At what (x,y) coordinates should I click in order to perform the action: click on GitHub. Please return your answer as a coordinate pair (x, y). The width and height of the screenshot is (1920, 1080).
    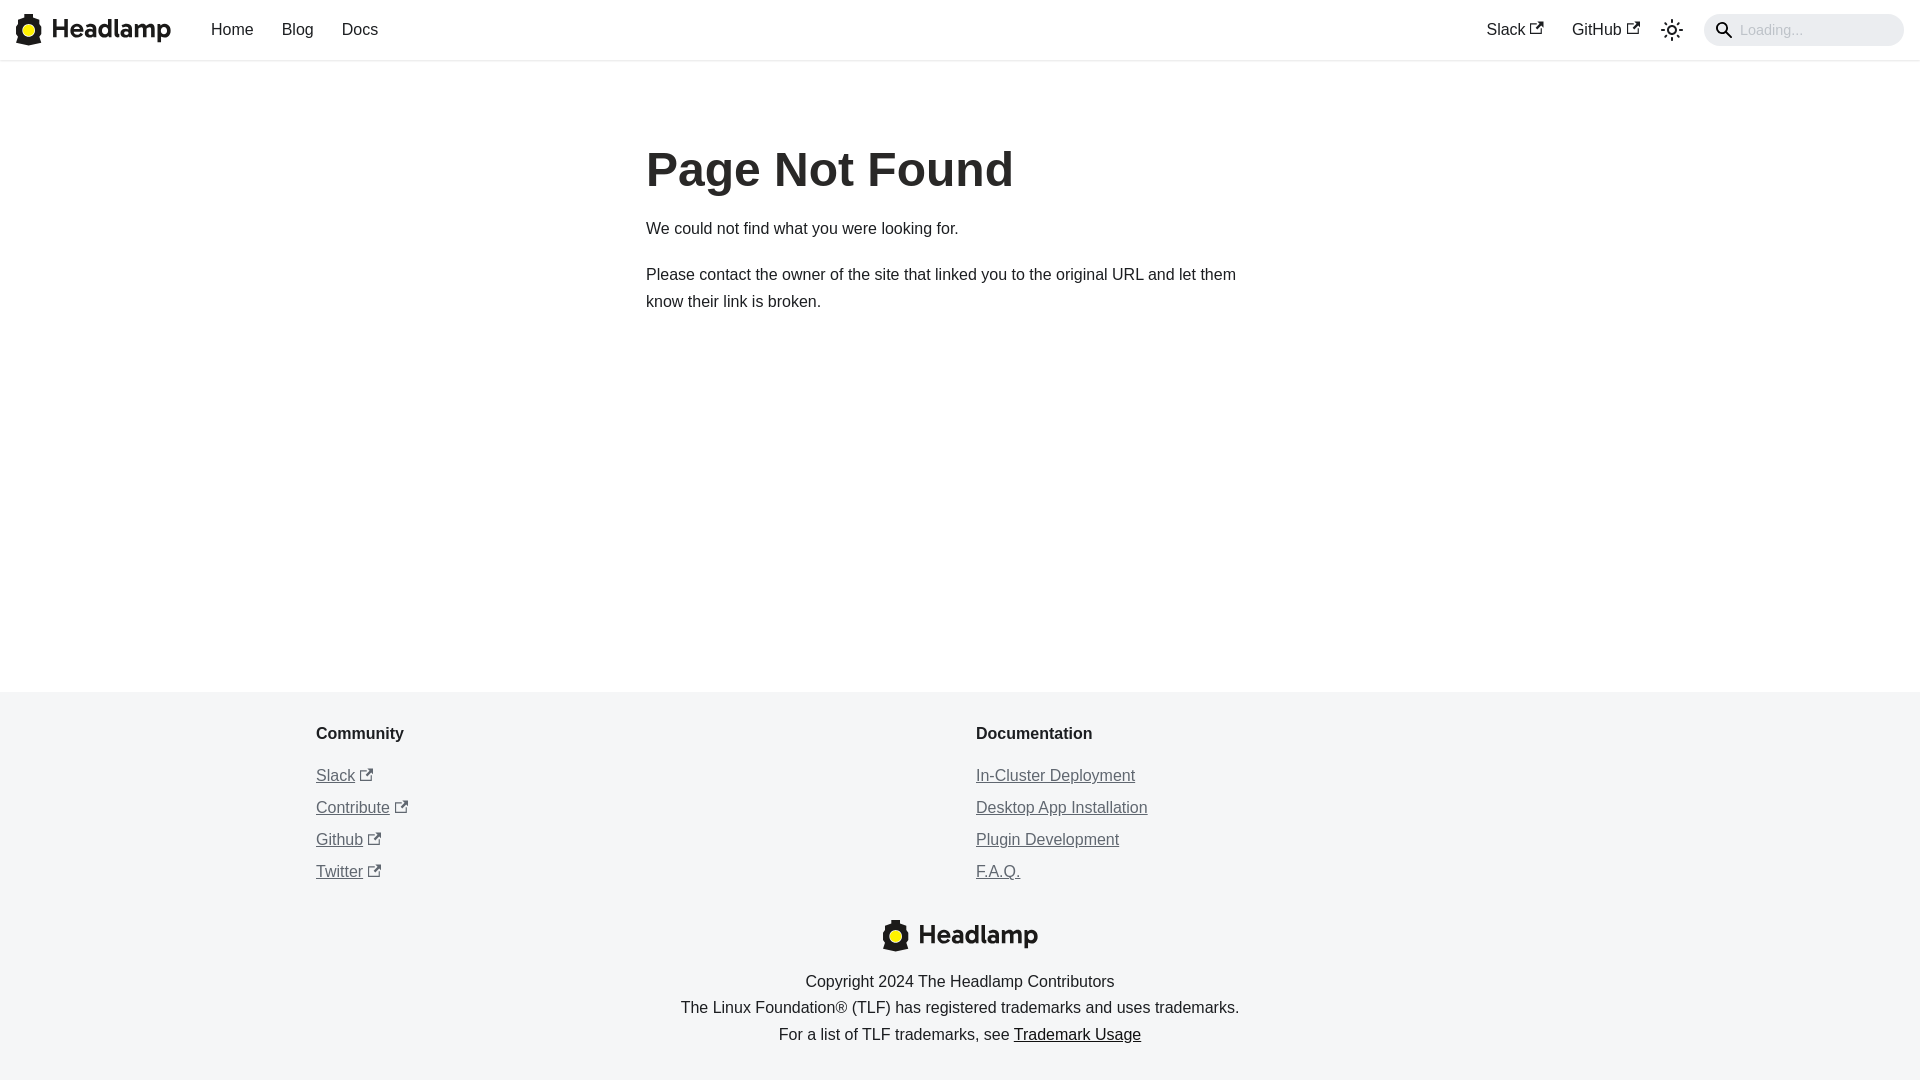
    Looking at the image, I should click on (1605, 30).